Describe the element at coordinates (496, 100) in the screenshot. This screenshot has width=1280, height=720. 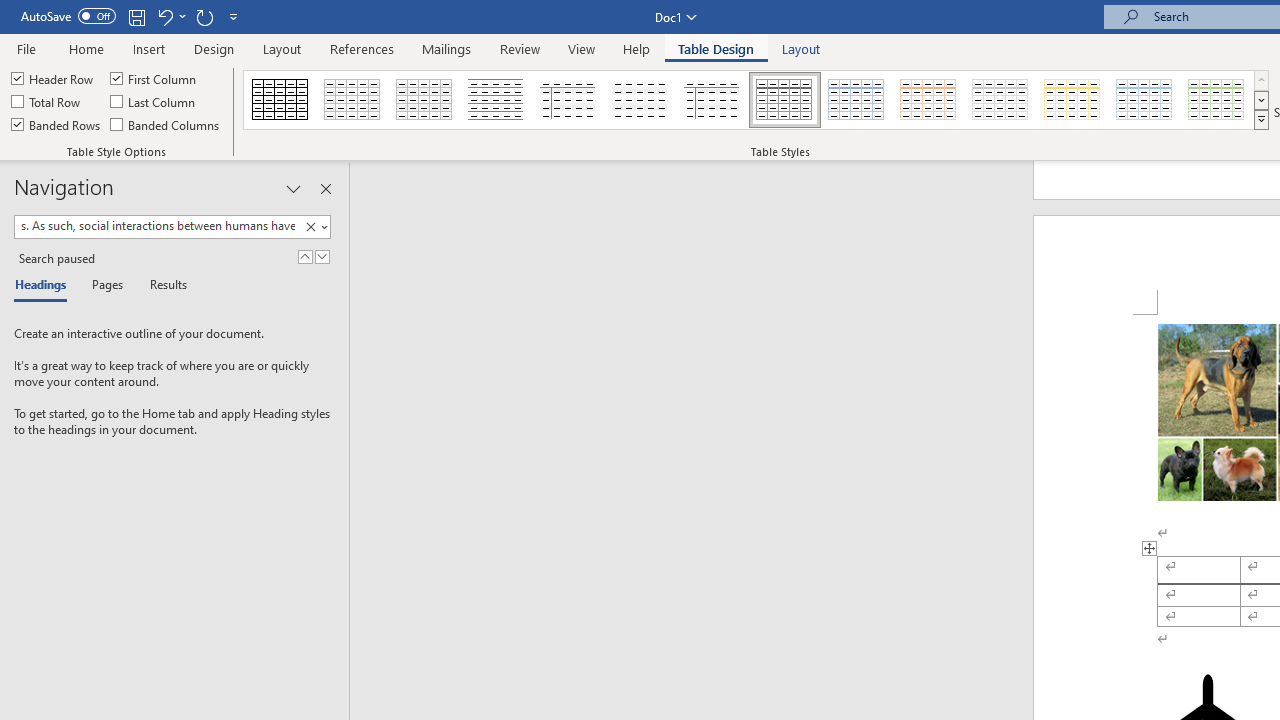
I see `Plain Table 2` at that location.